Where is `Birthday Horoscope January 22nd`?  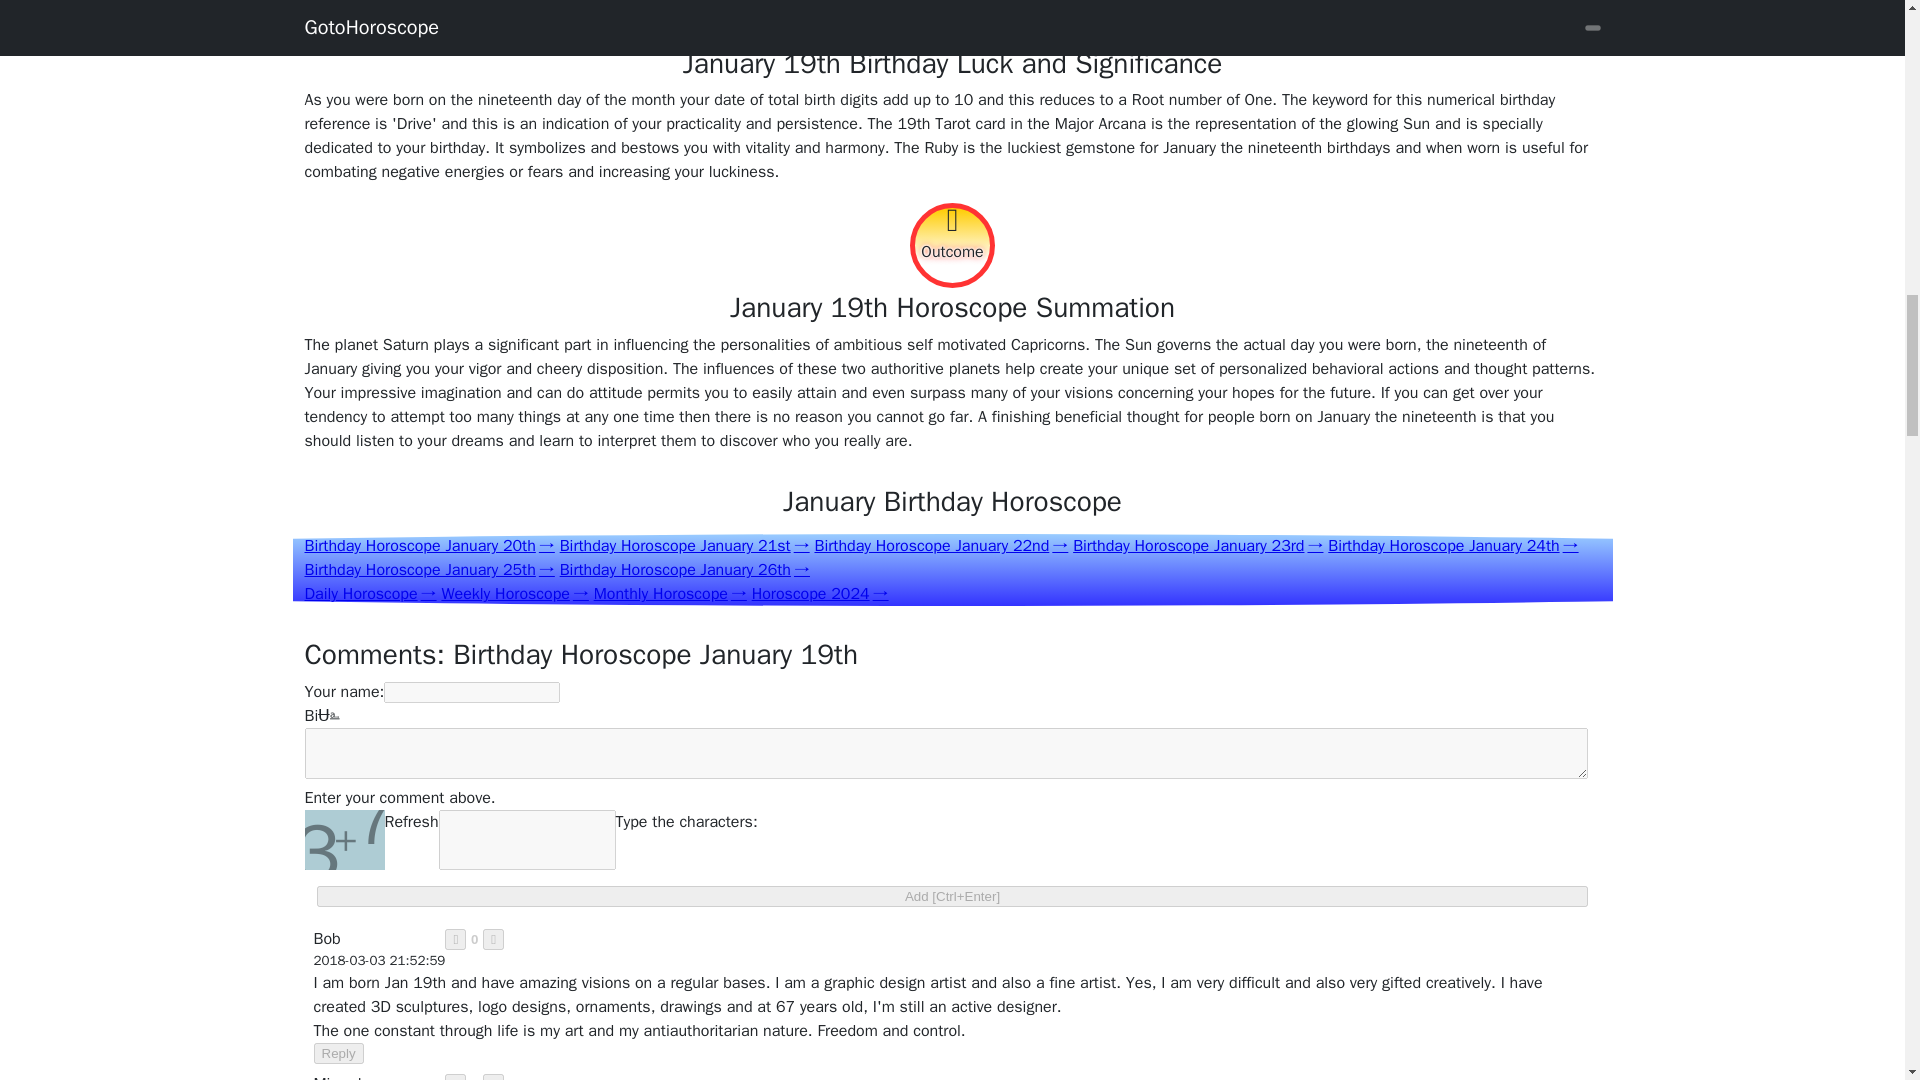
Birthday Horoscope January 22nd is located at coordinates (940, 546).